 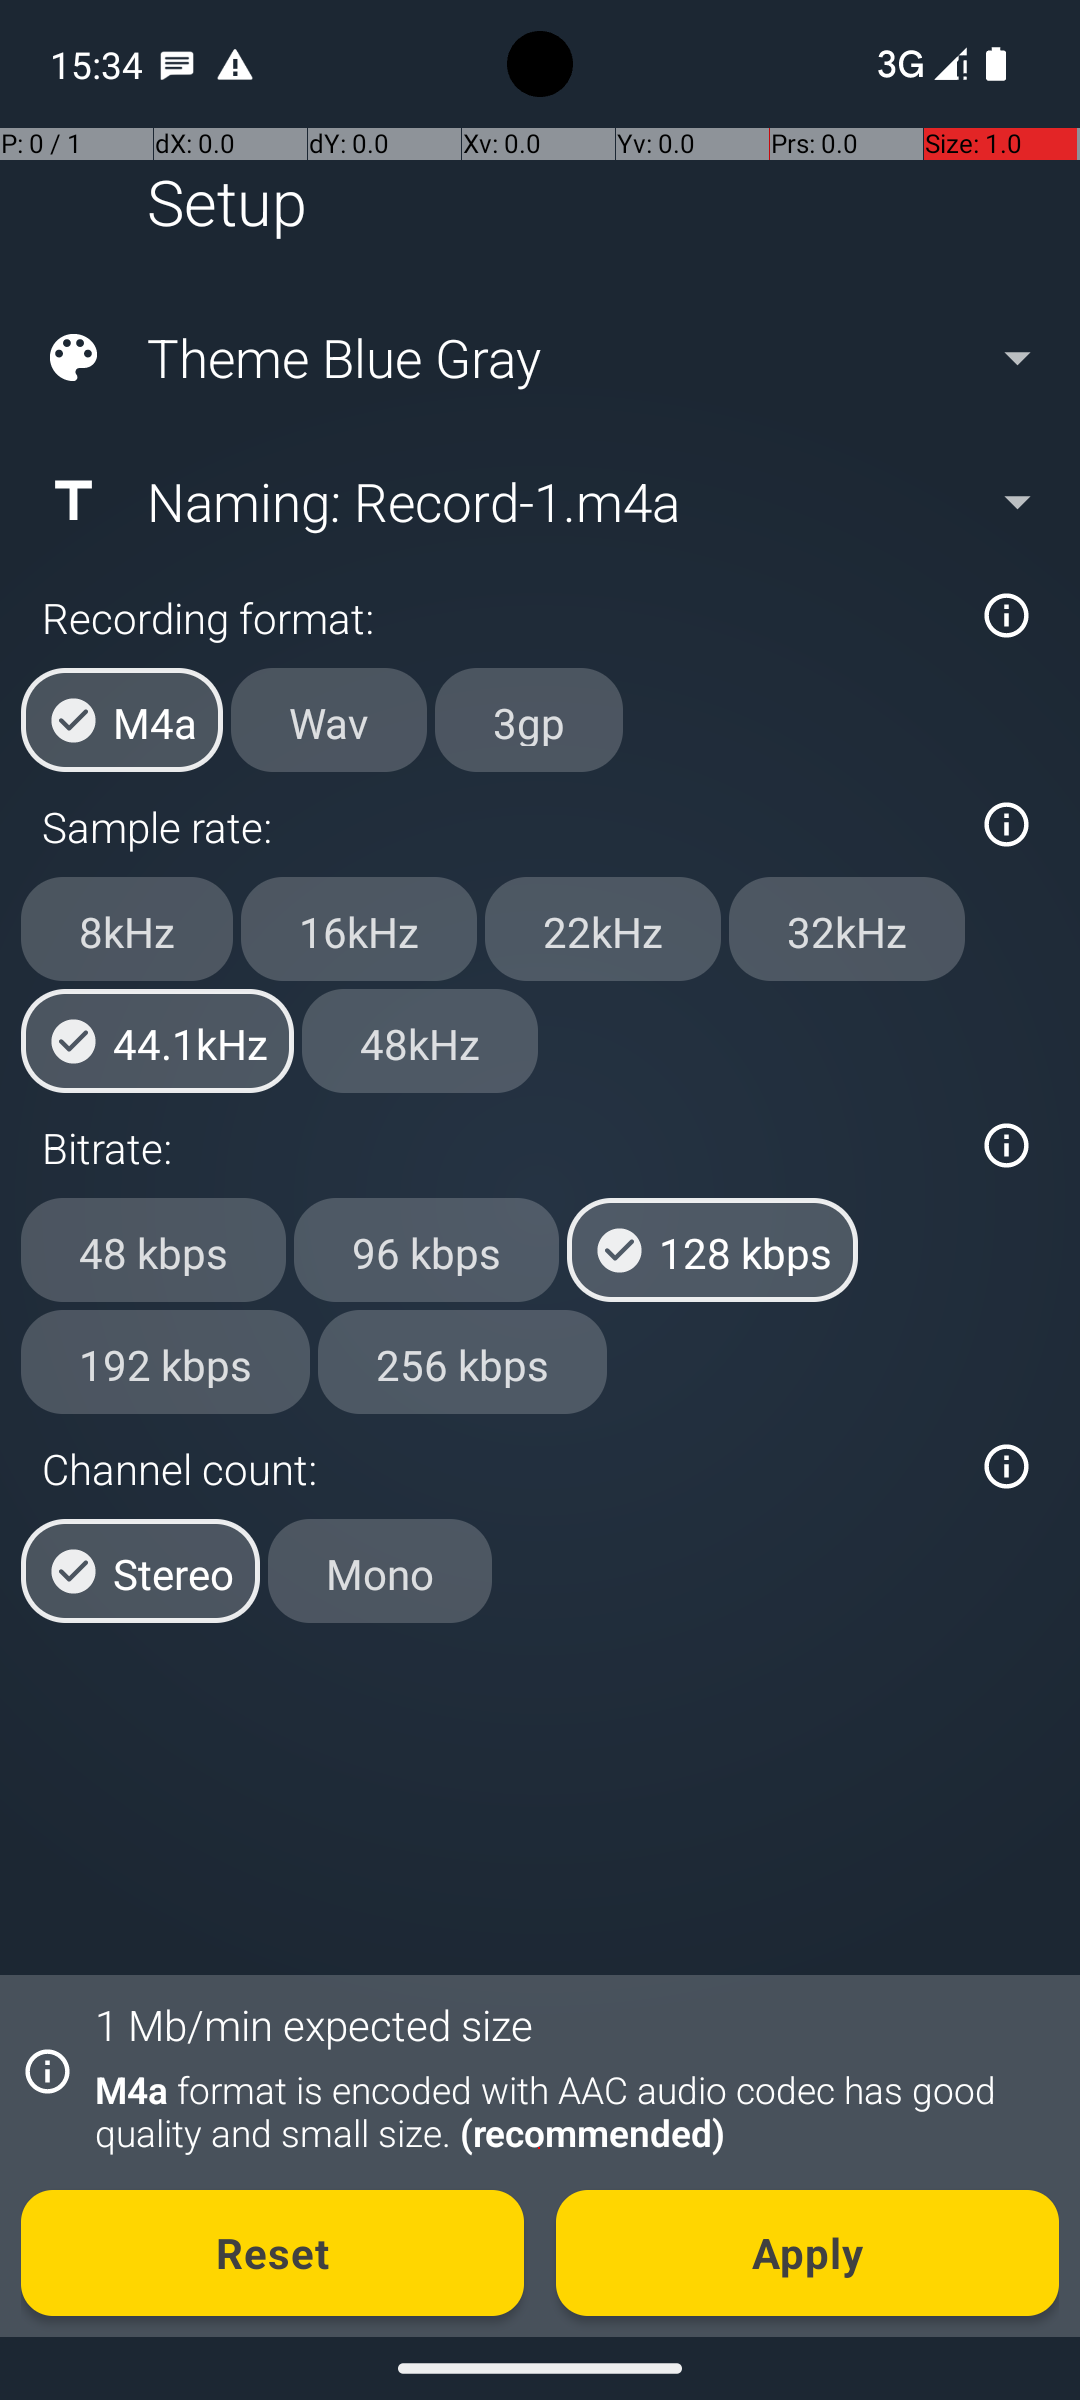 I want to click on 128 kbps, so click(x=712, y=1250).